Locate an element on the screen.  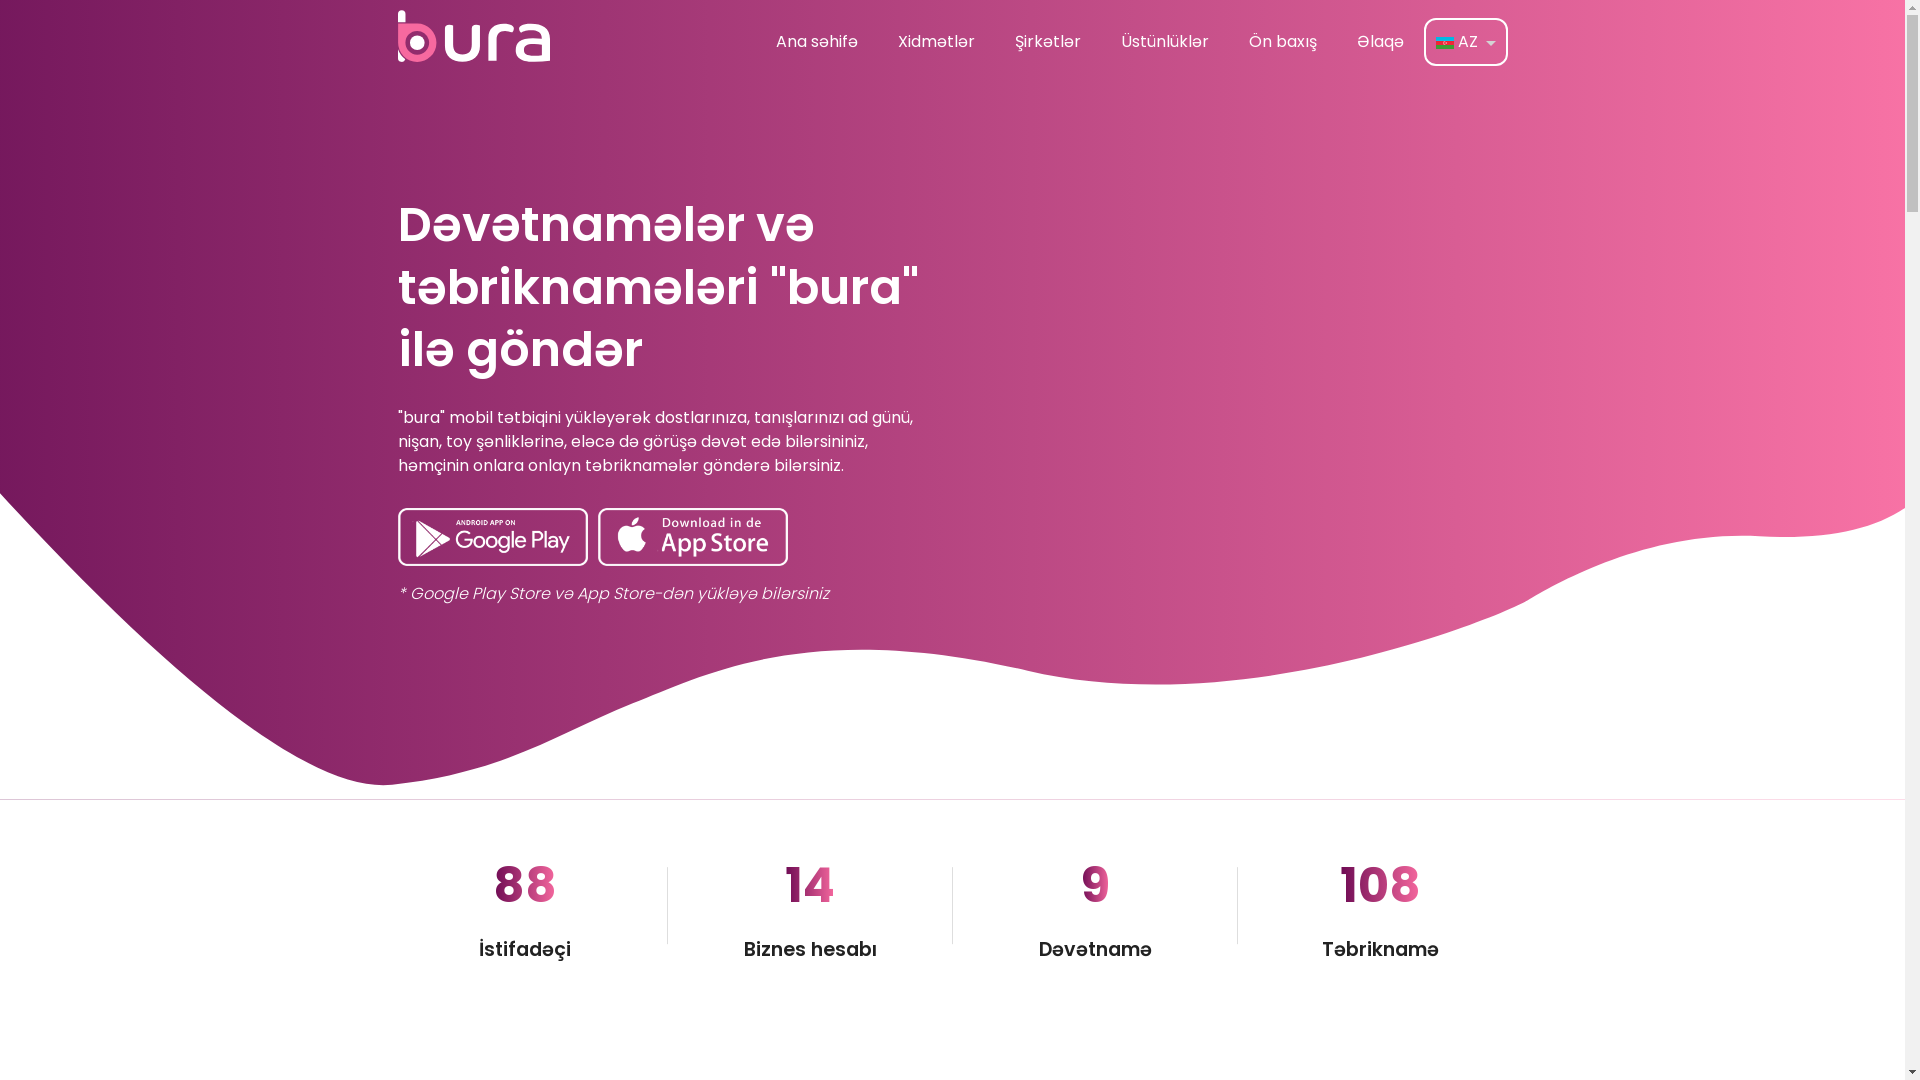
AZ is located at coordinates (1466, 42).